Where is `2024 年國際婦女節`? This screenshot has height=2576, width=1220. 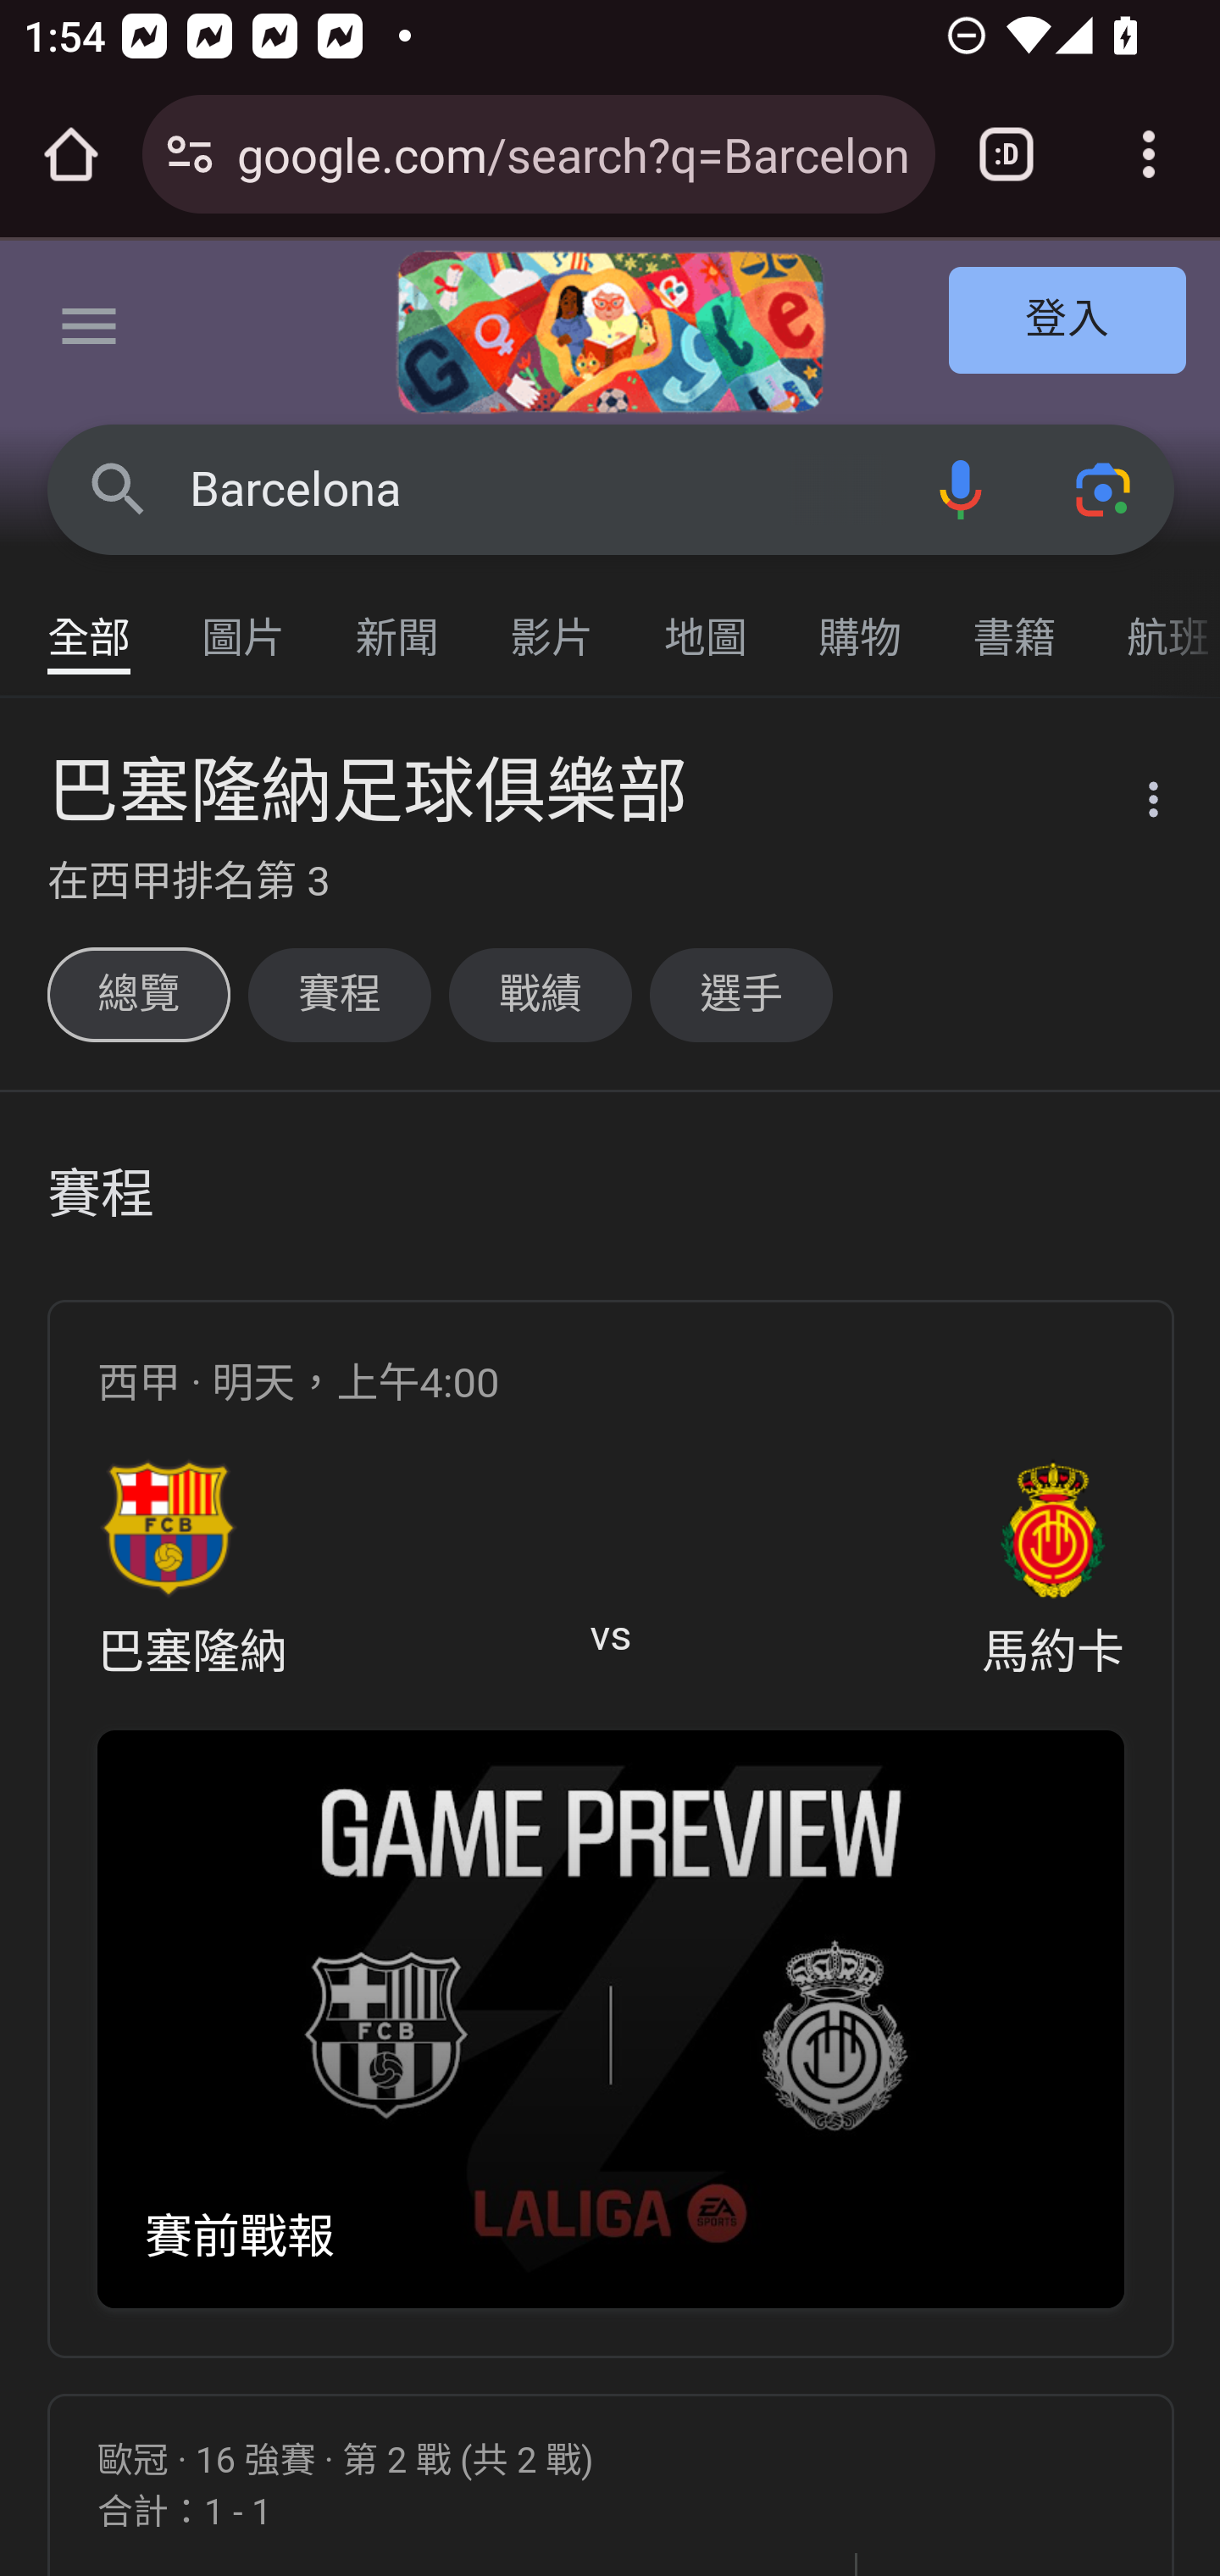 2024 年國際婦女節 is located at coordinates (610, 332).